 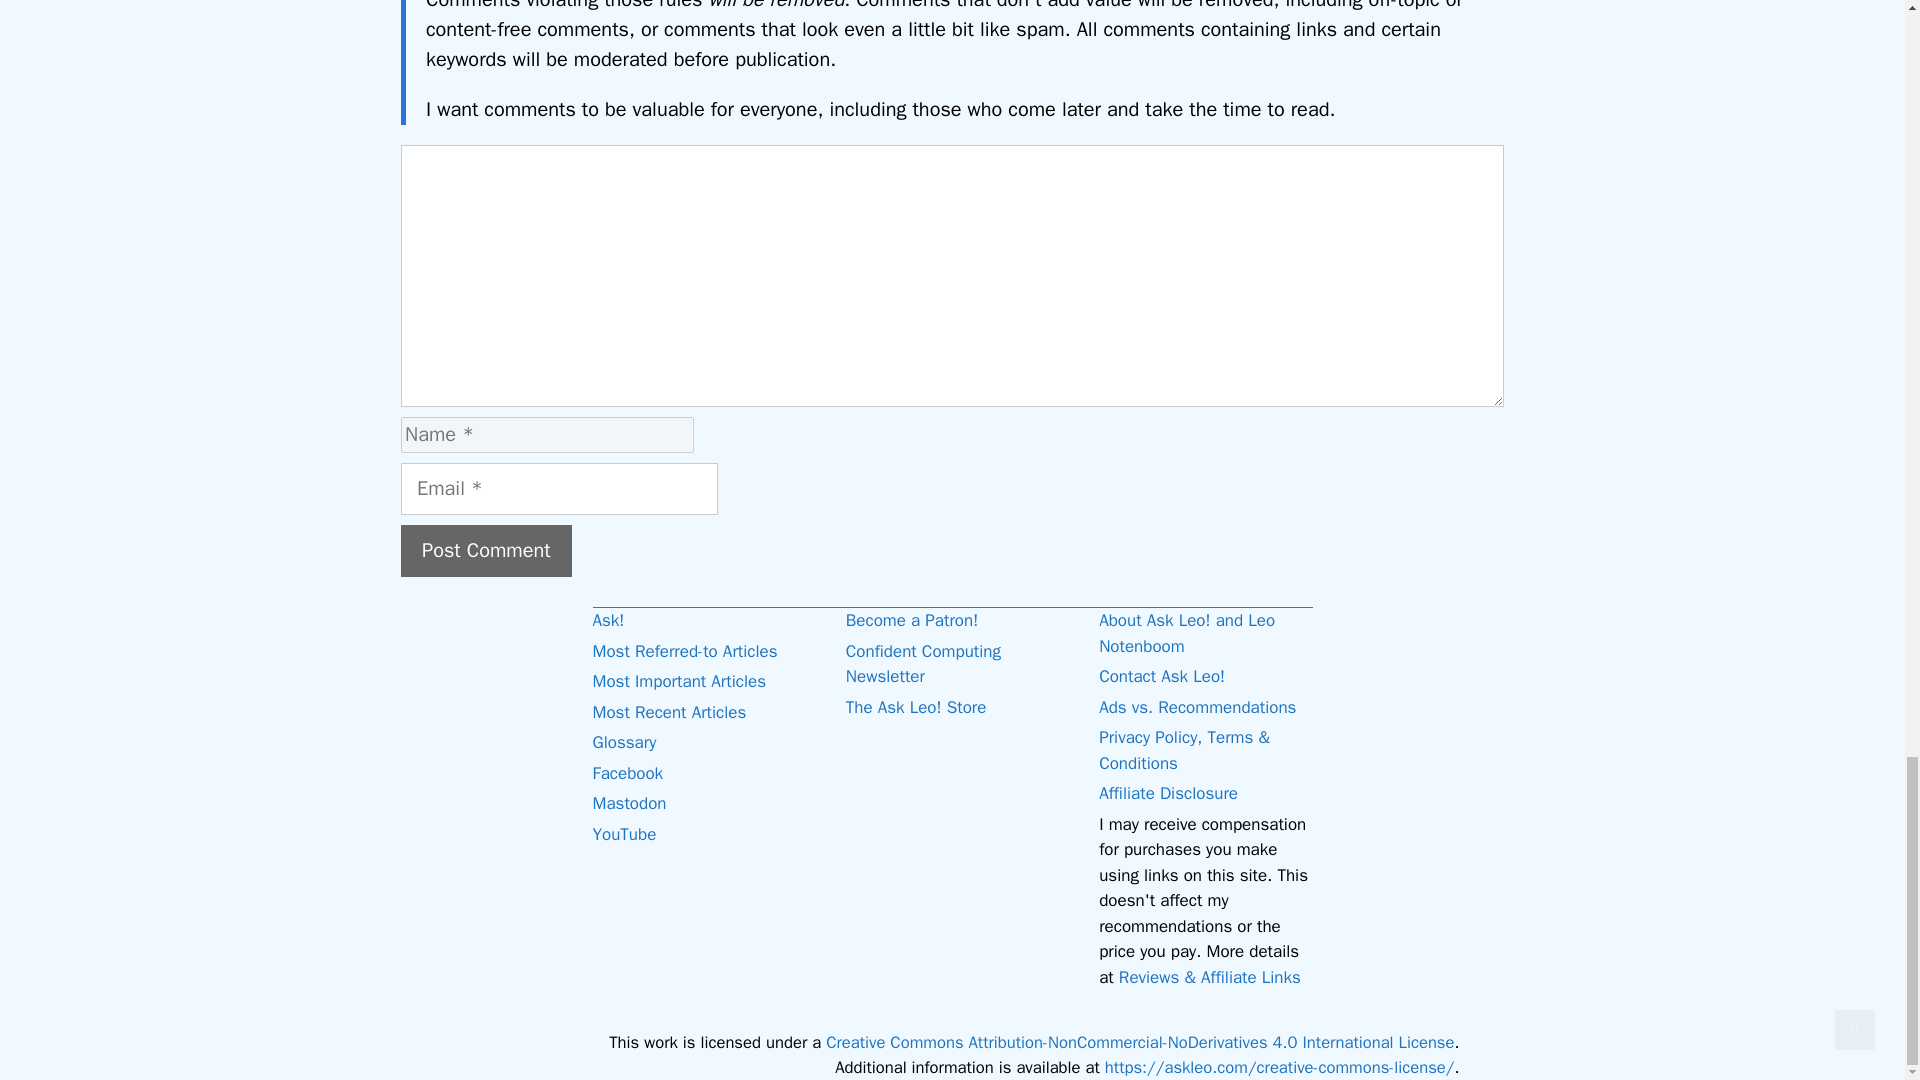 What do you see at coordinates (678, 681) in the screenshot?
I see `Most Important Articles` at bounding box center [678, 681].